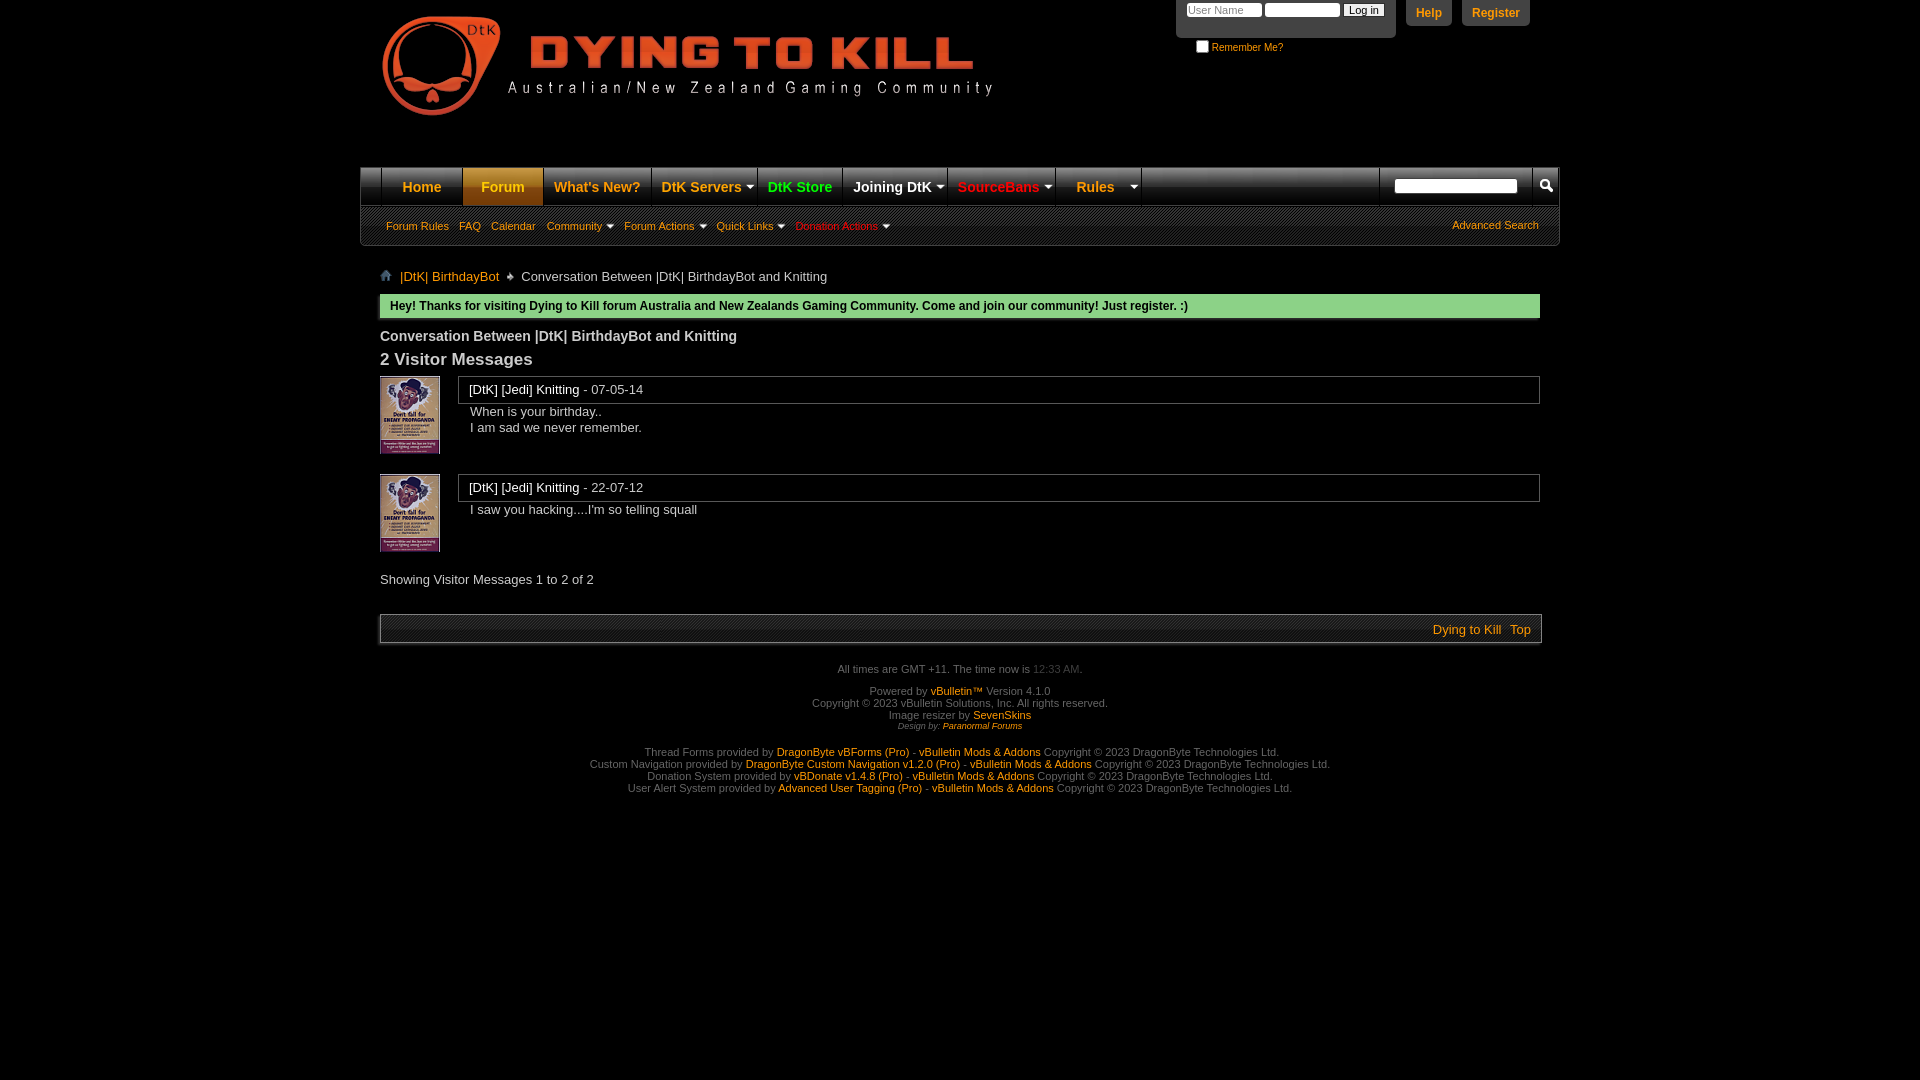 The width and height of the screenshot is (1920, 1080). I want to click on Calendar, so click(514, 226).